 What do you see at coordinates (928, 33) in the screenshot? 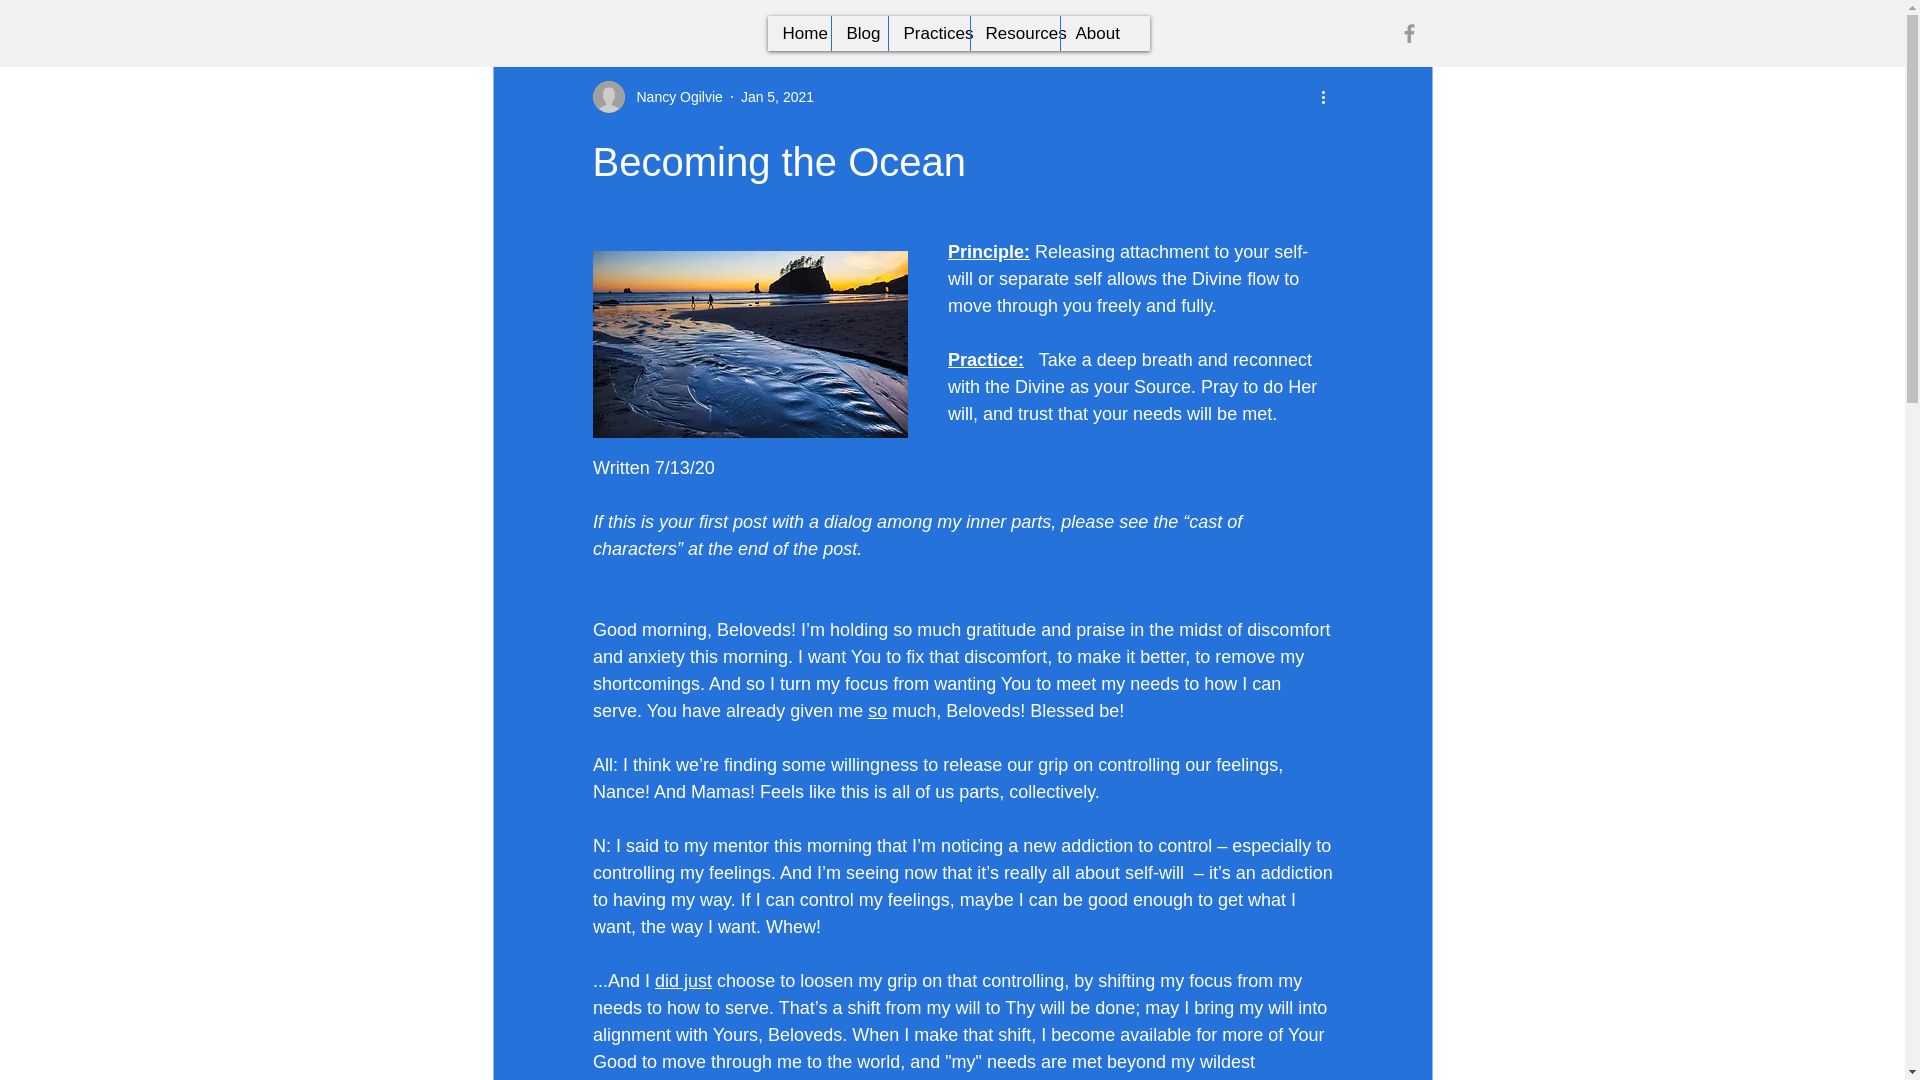
I see `Practices` at bounding box center [928, 33].